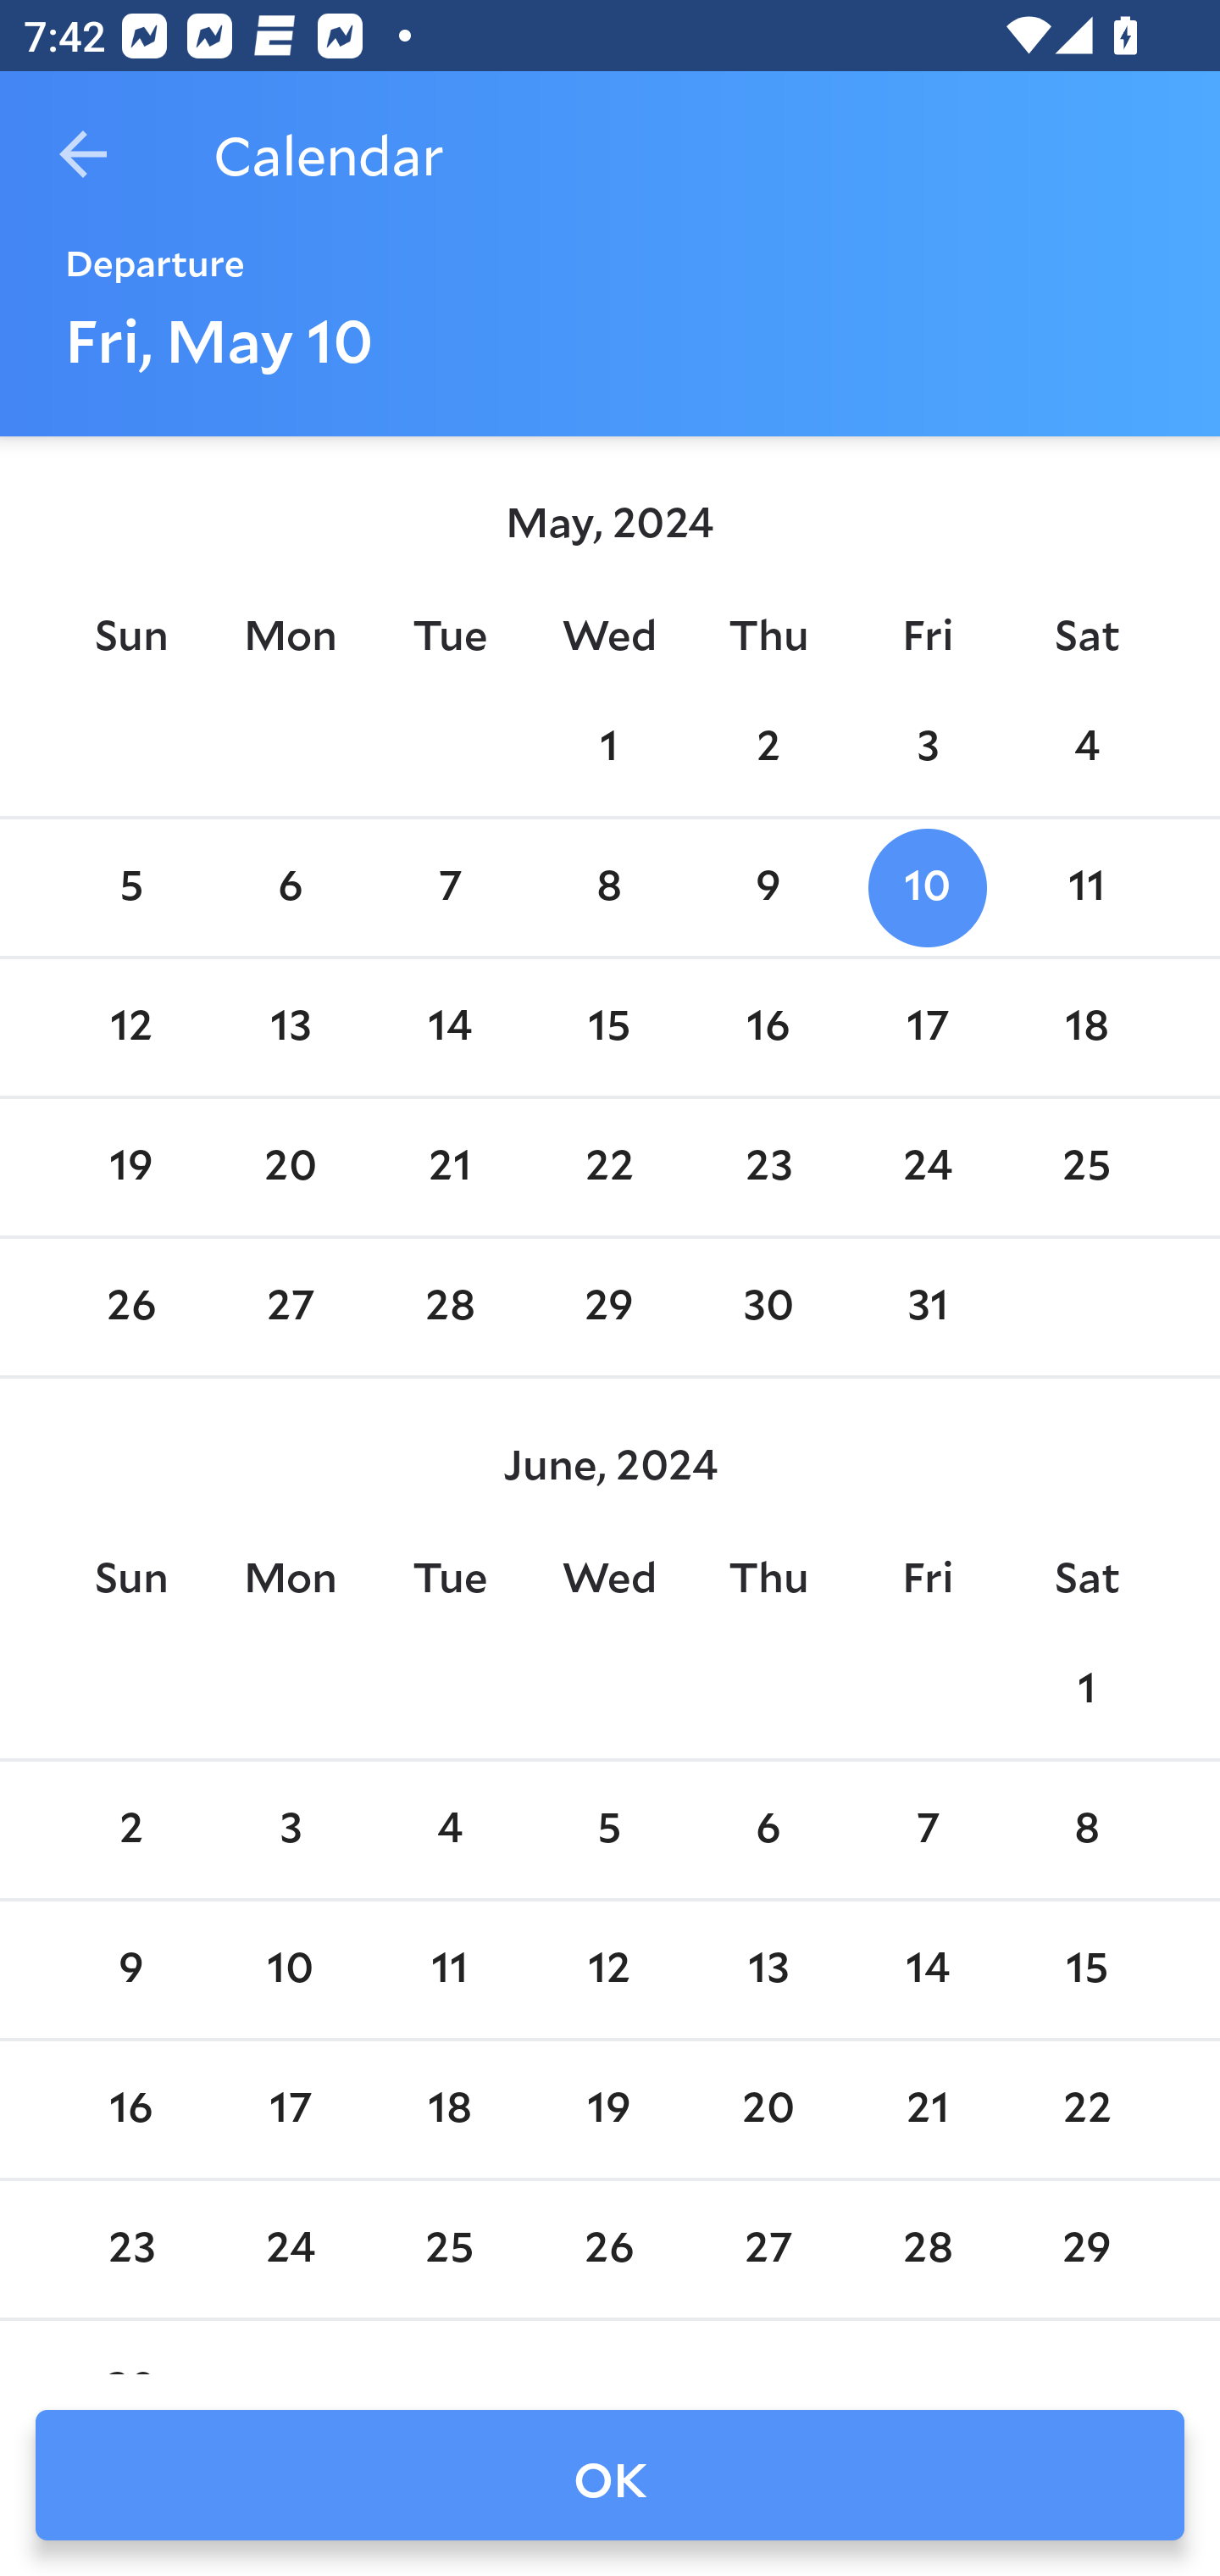 This screenshot has height=2576, width=1220. I want to click on 14, so click(927, 1970).